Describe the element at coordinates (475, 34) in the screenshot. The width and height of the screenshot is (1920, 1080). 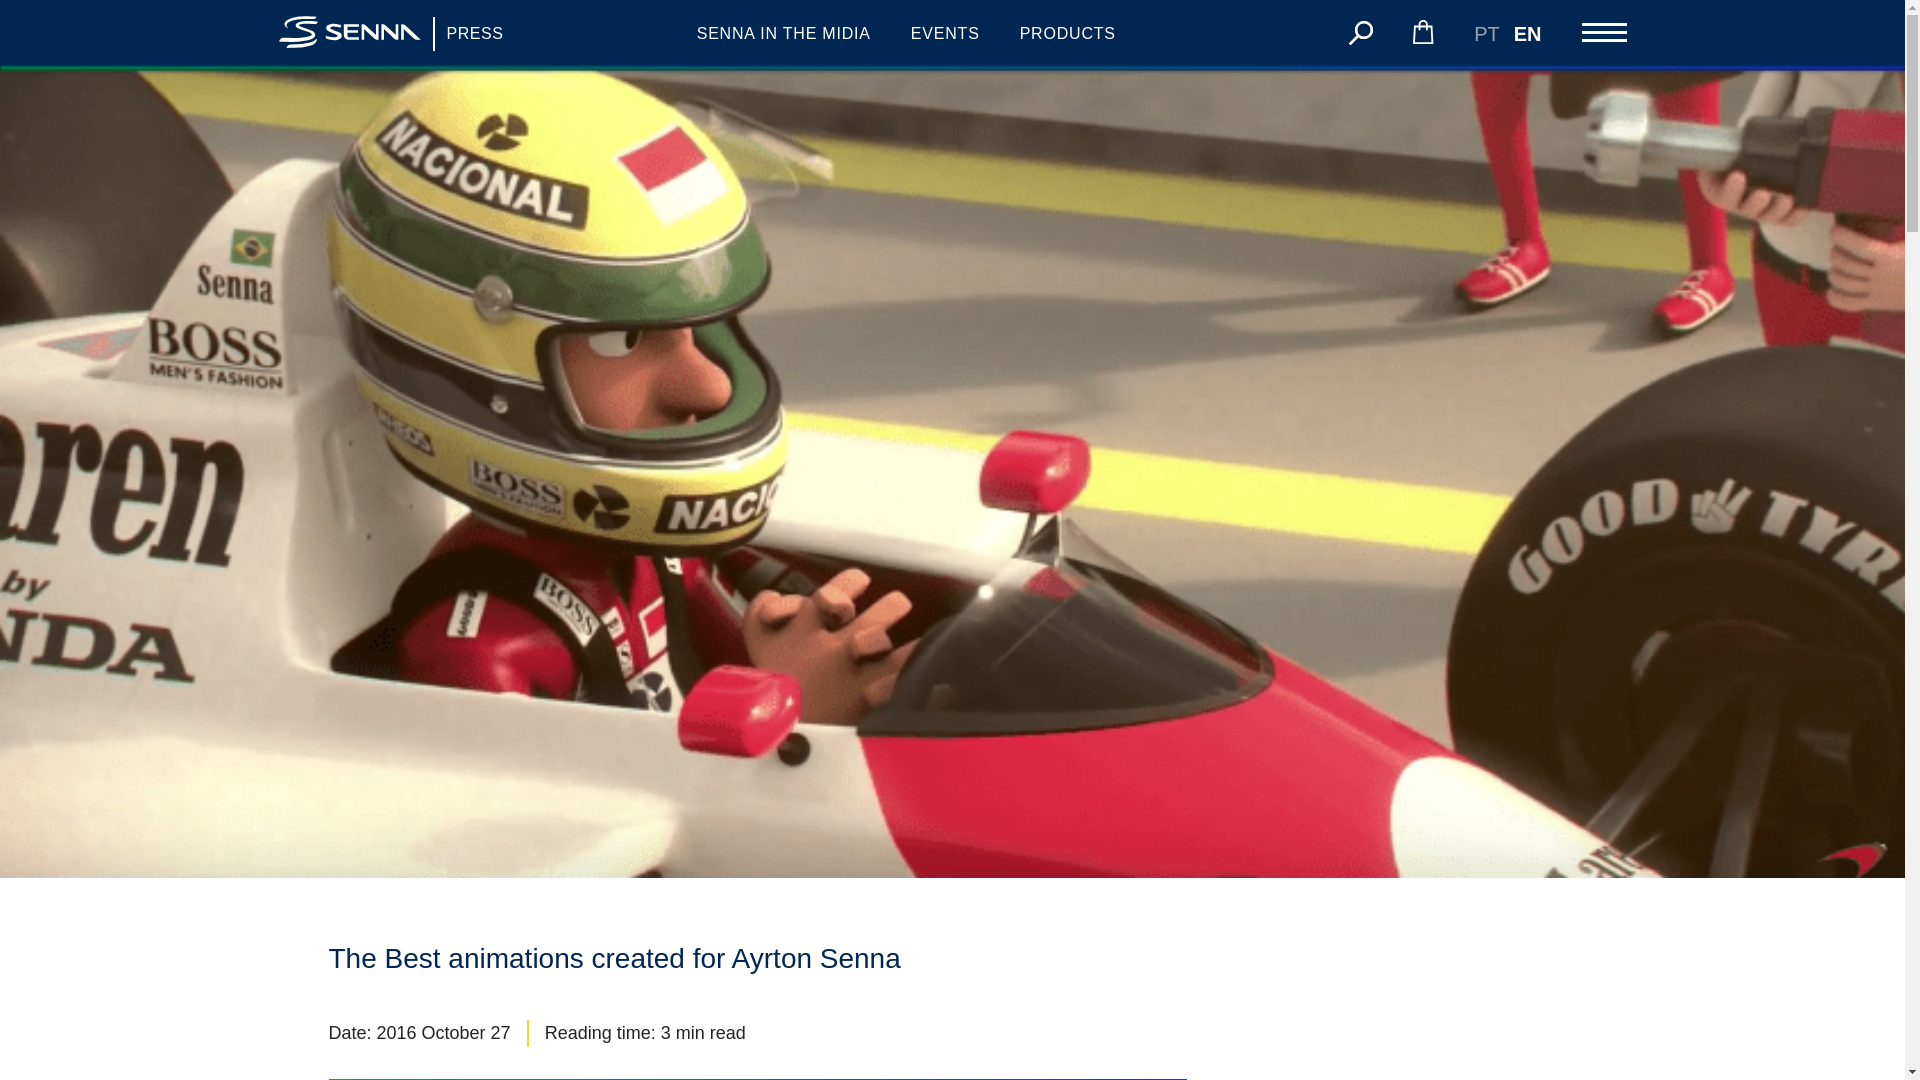
I see `PRESS` at that location.